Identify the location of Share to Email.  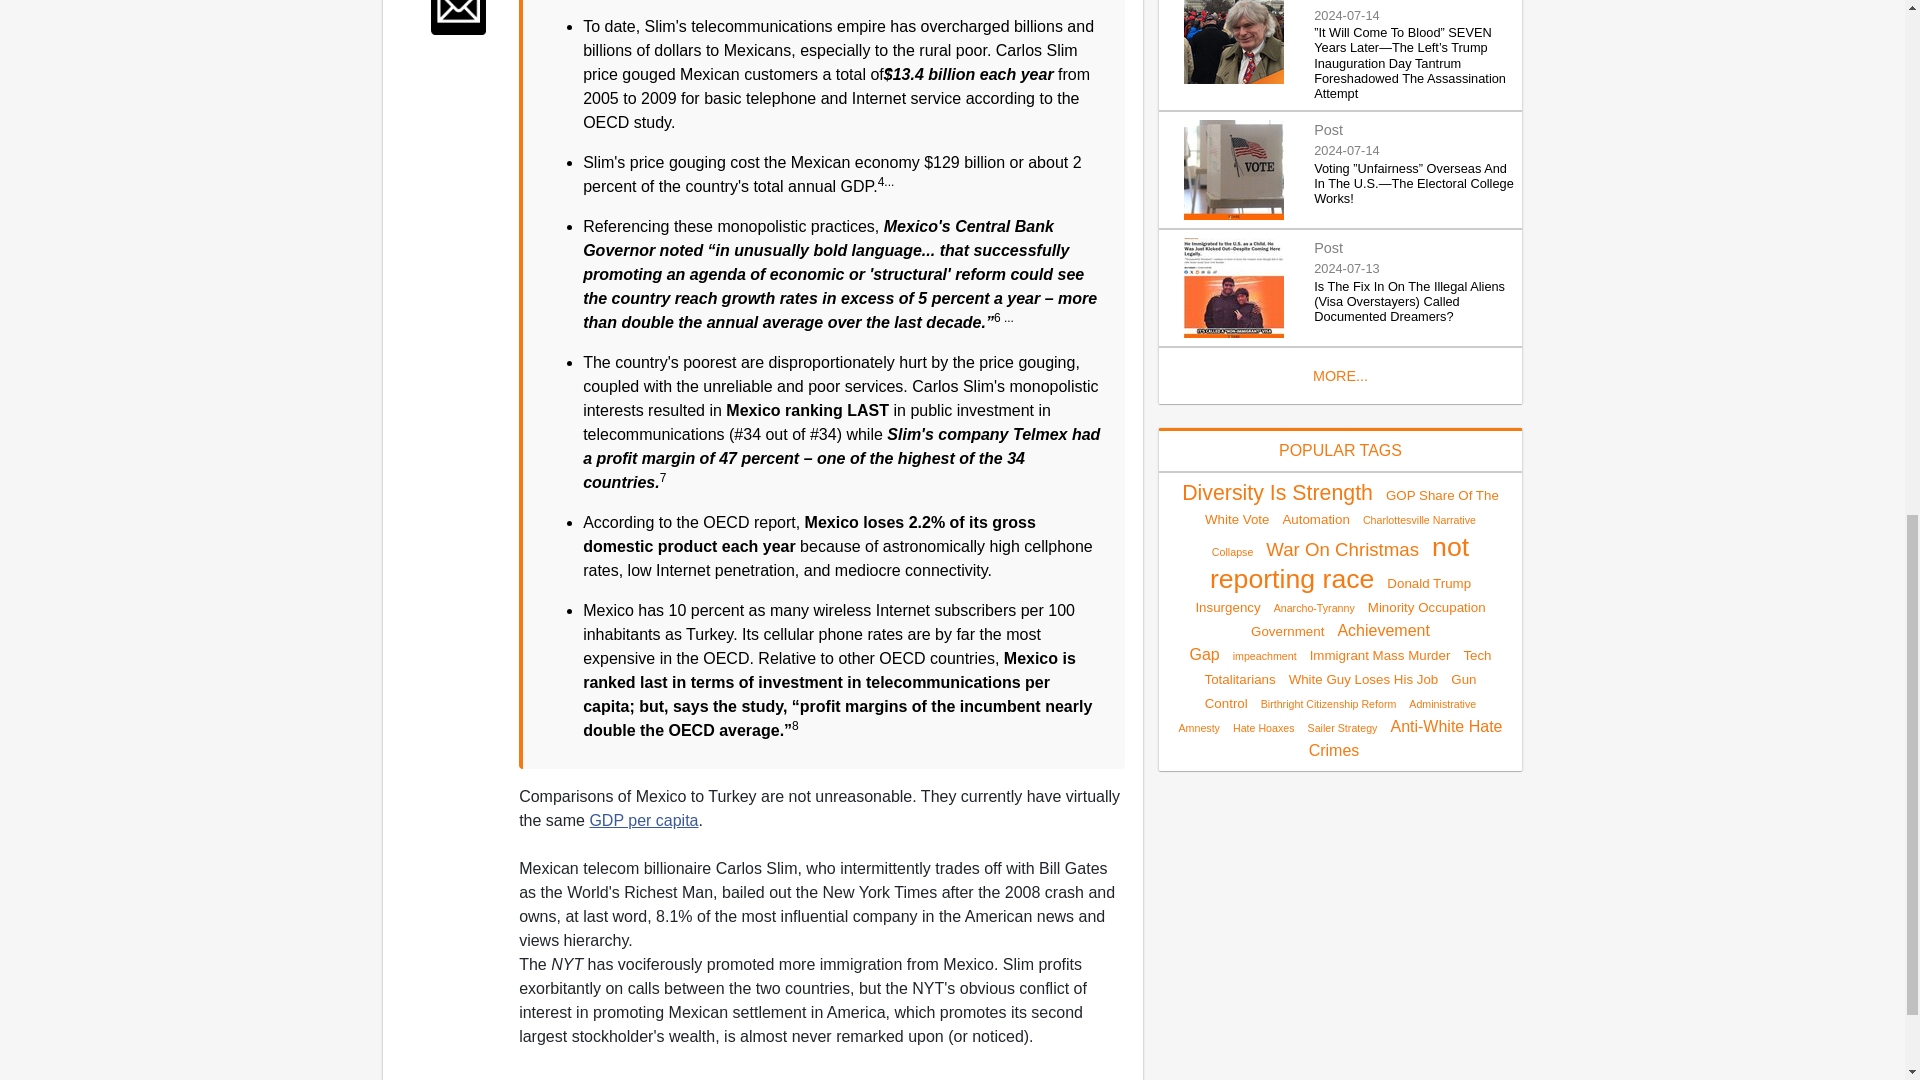
(458, 17).